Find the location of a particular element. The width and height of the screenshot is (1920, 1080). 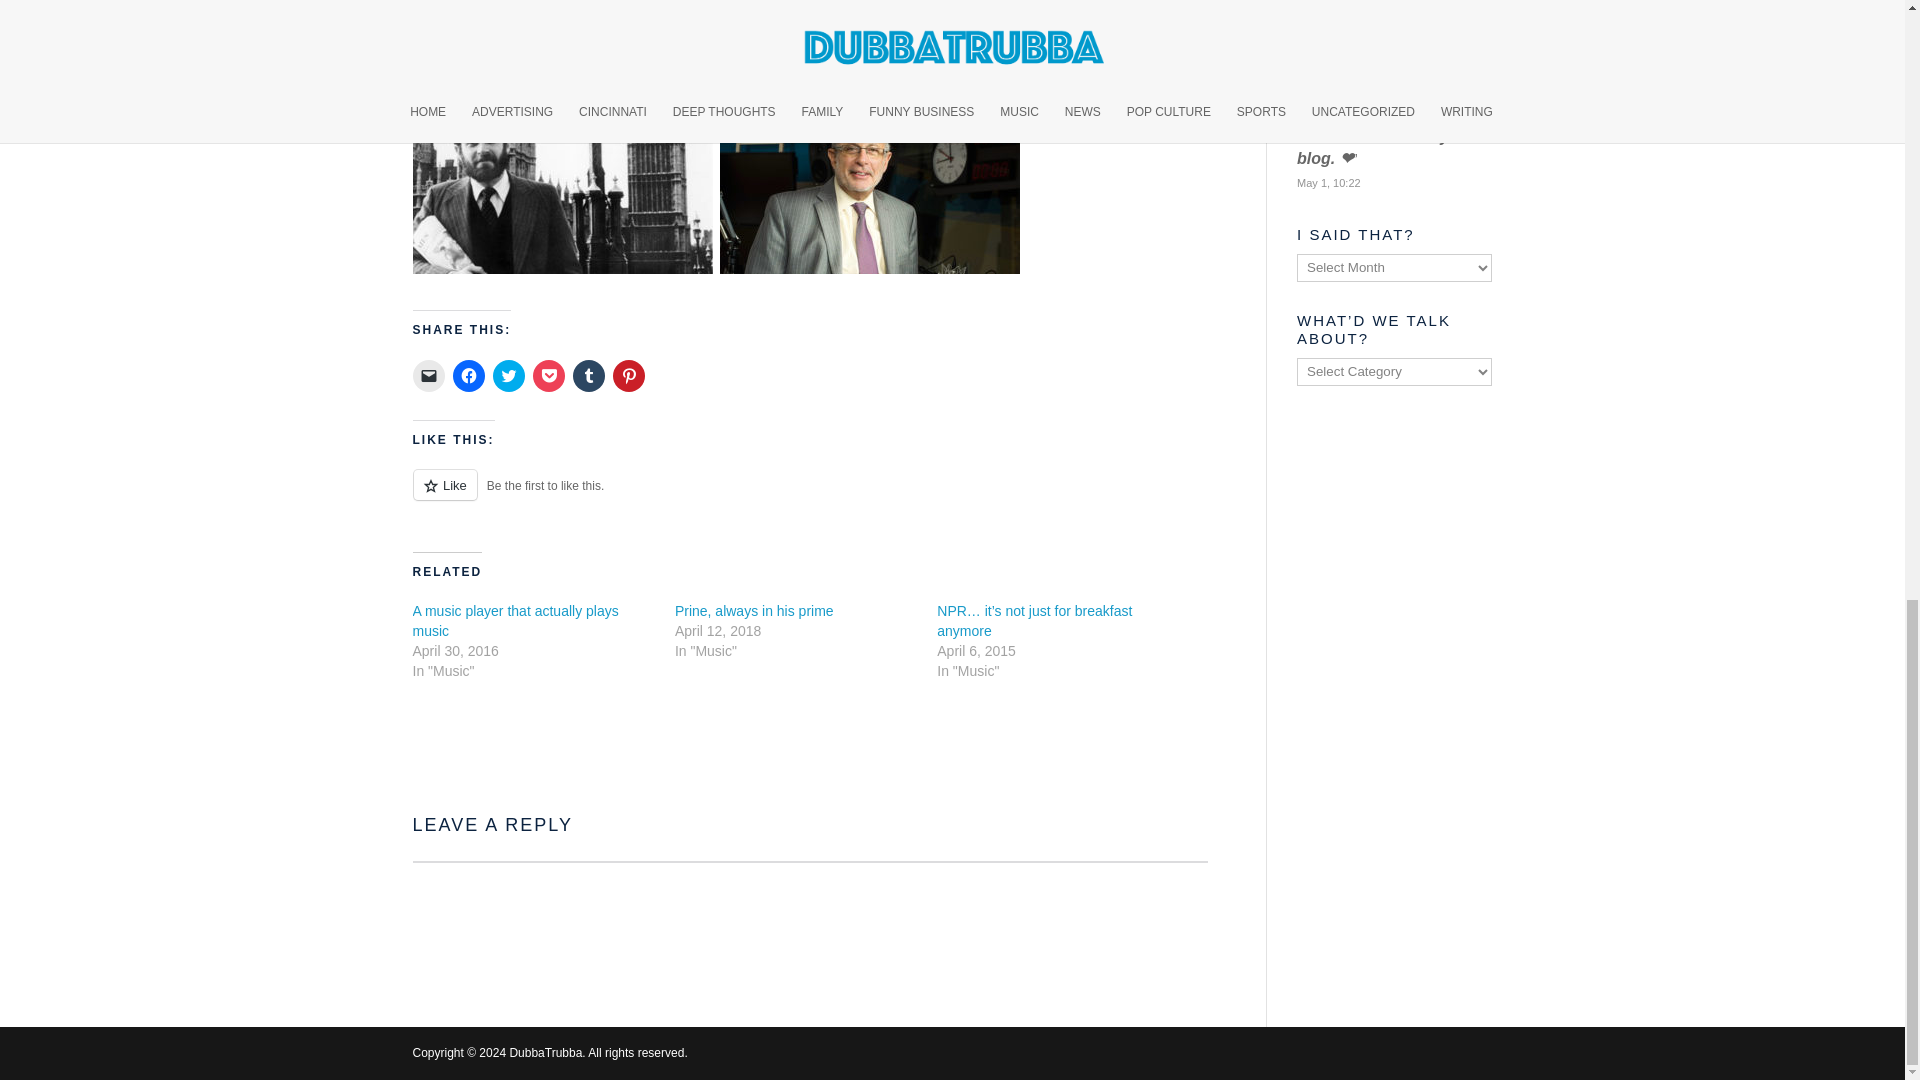

Click to email a link to a friend is located at coordinates (428, 376).